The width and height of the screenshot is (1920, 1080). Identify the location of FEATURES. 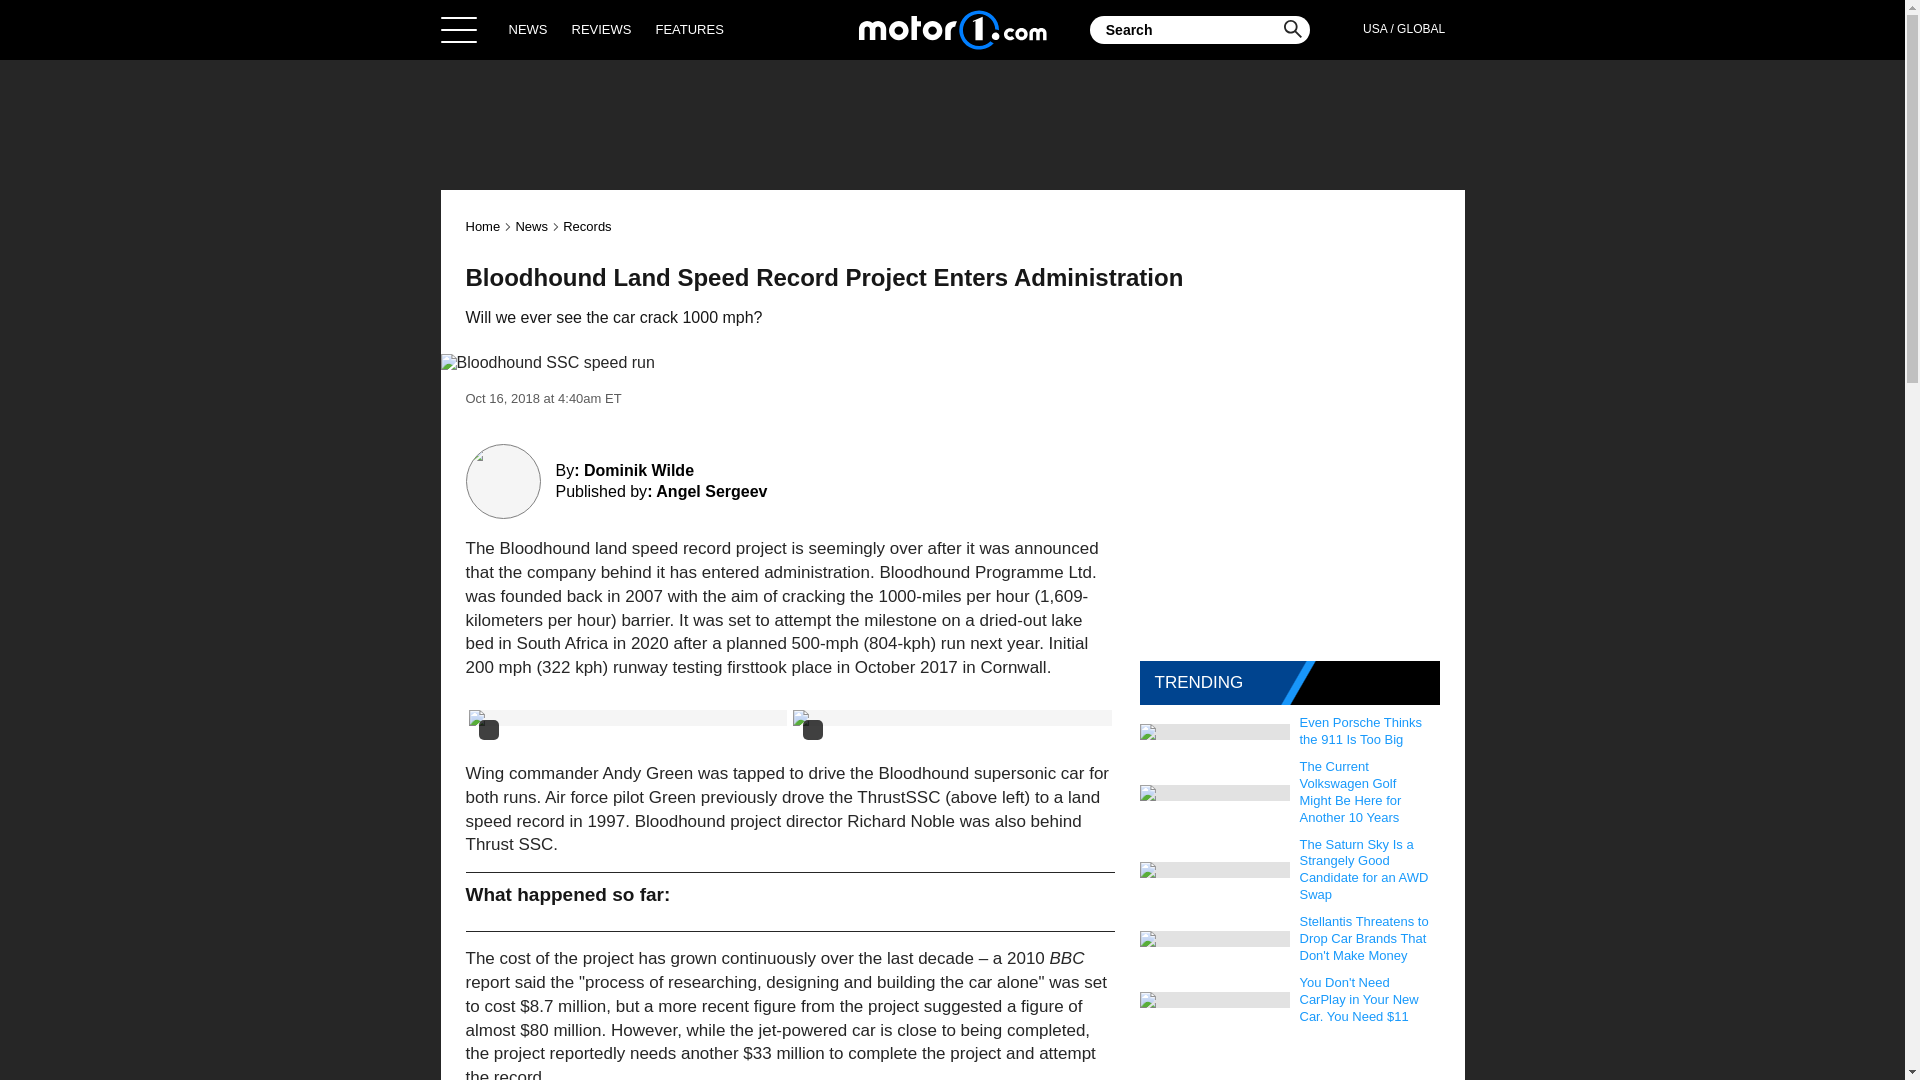
(688, 29).